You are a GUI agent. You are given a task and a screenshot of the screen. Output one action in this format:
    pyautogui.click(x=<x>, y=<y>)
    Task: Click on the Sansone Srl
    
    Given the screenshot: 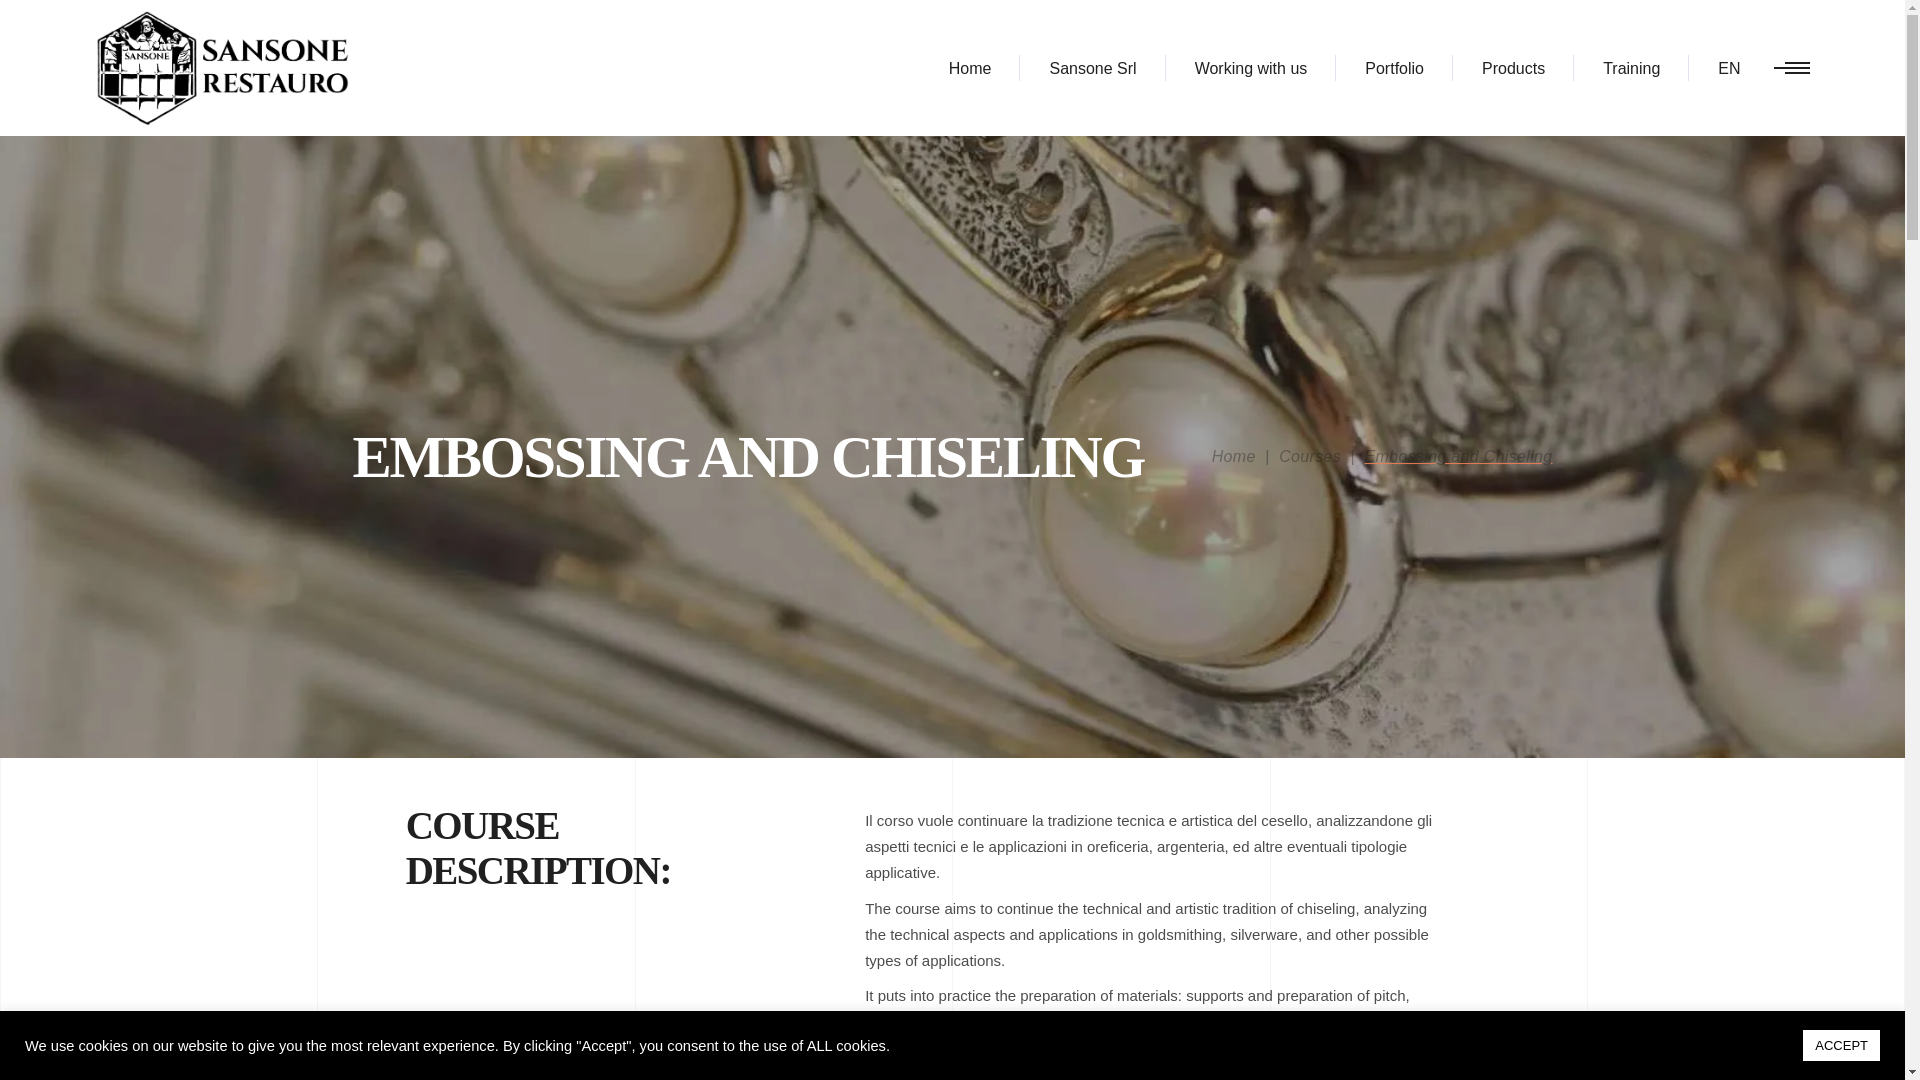 What is the action you would take?
    pyautogui.click(x=1092, y=68)
    